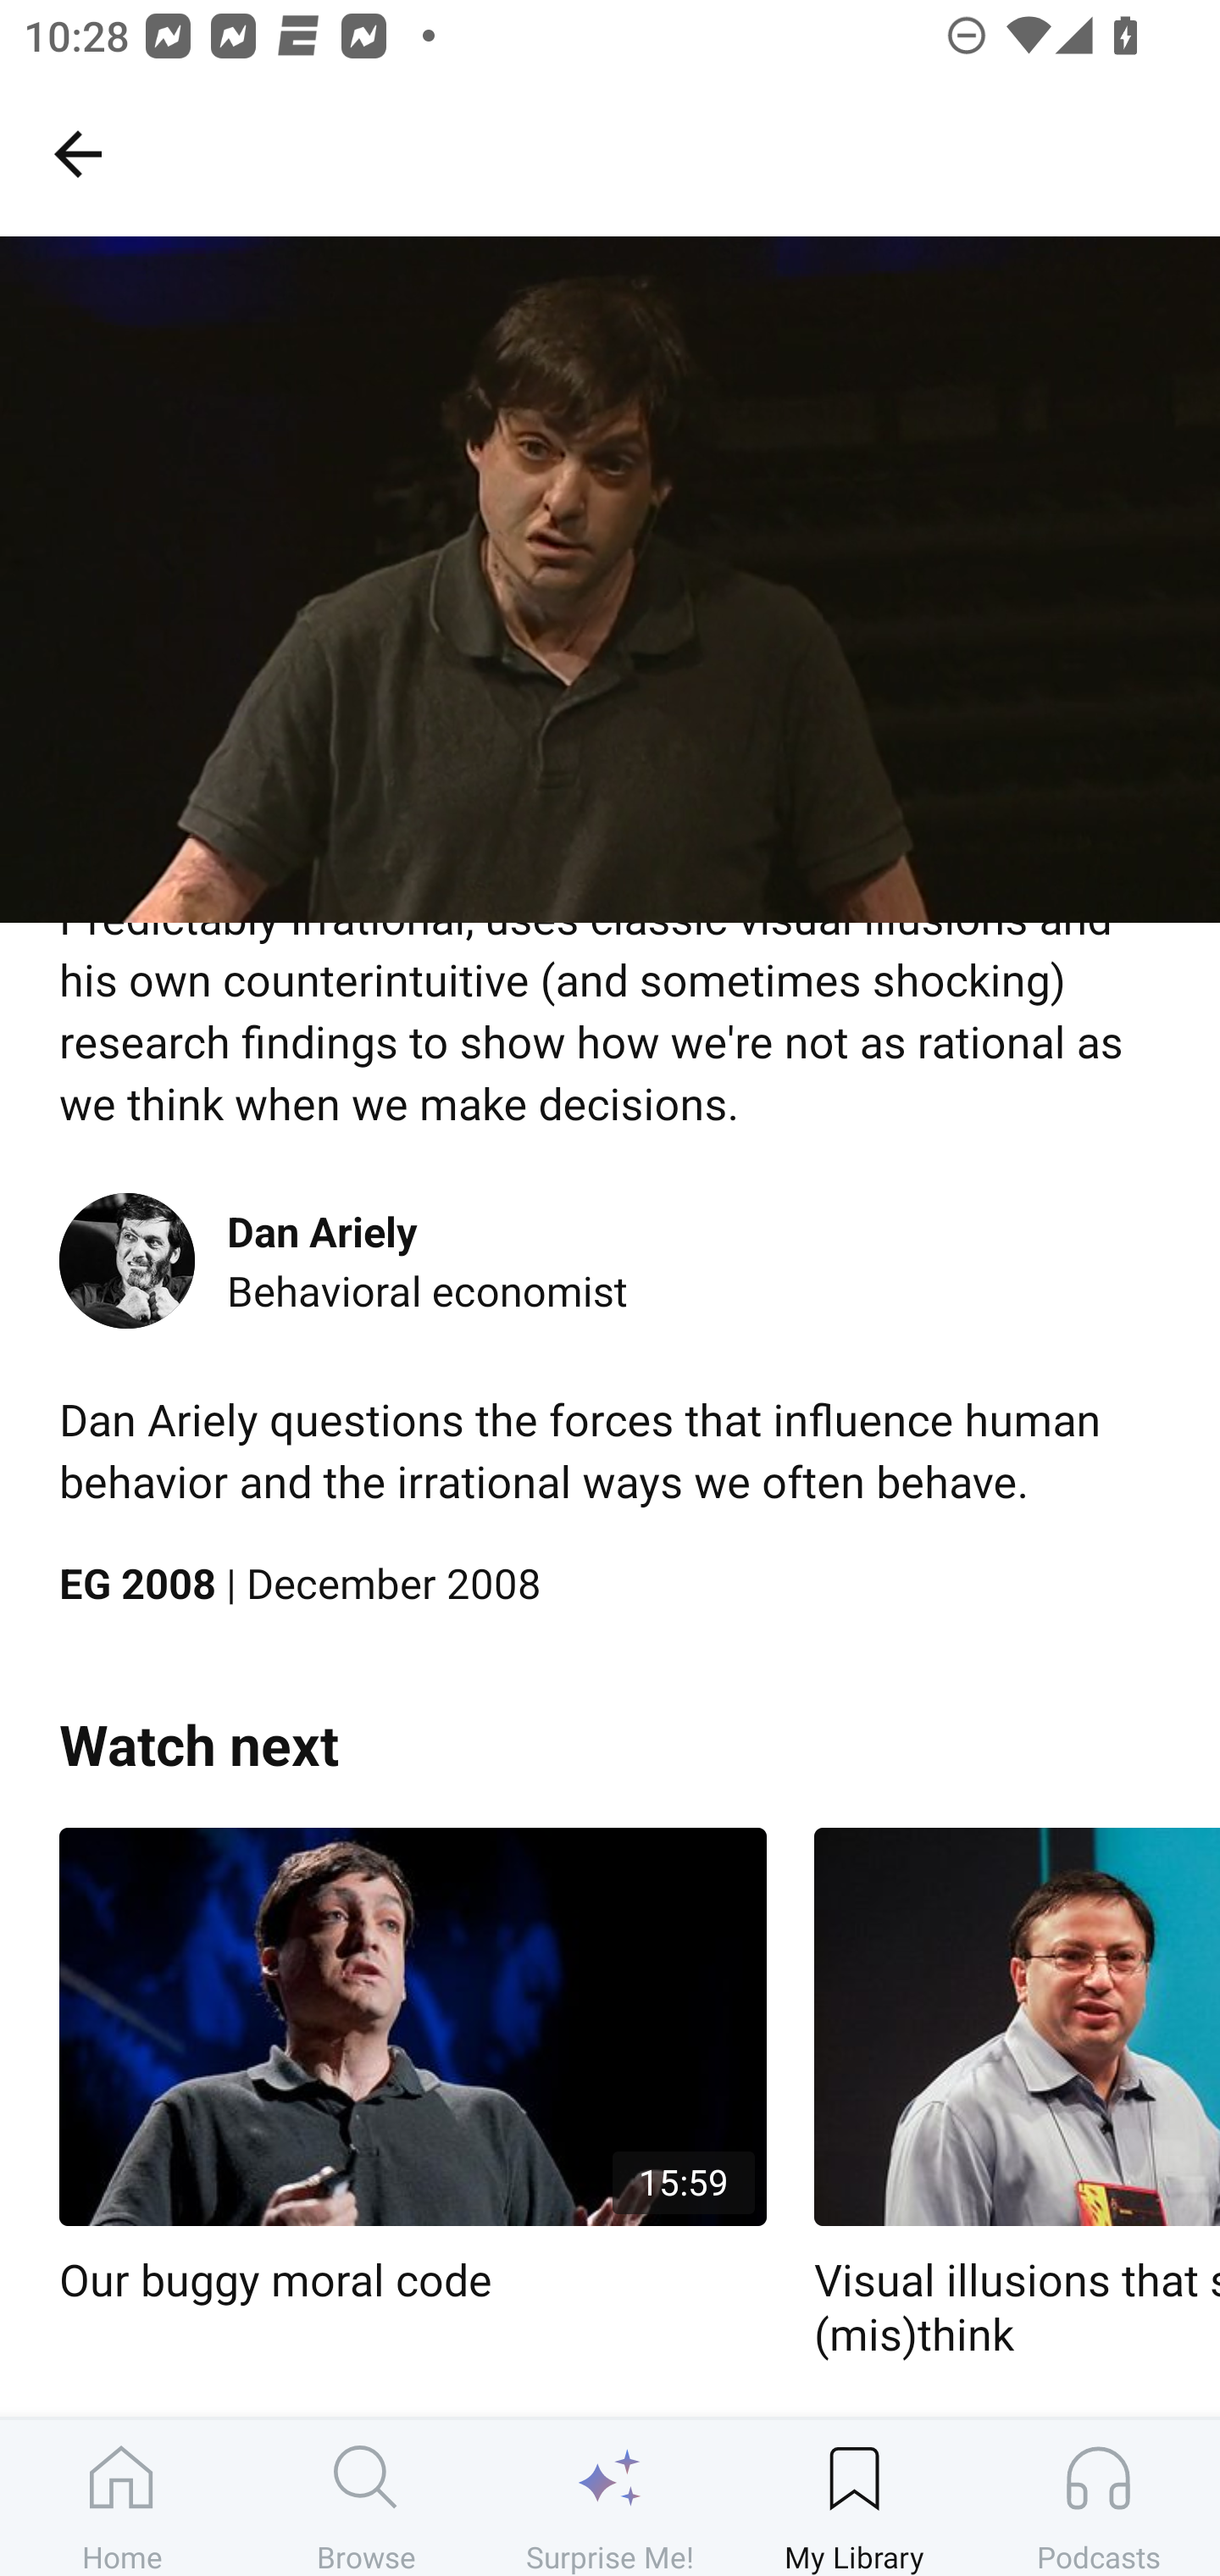  Describe the element at coordinates (122, 2497) in the screenshot. I see `Home` at that location.